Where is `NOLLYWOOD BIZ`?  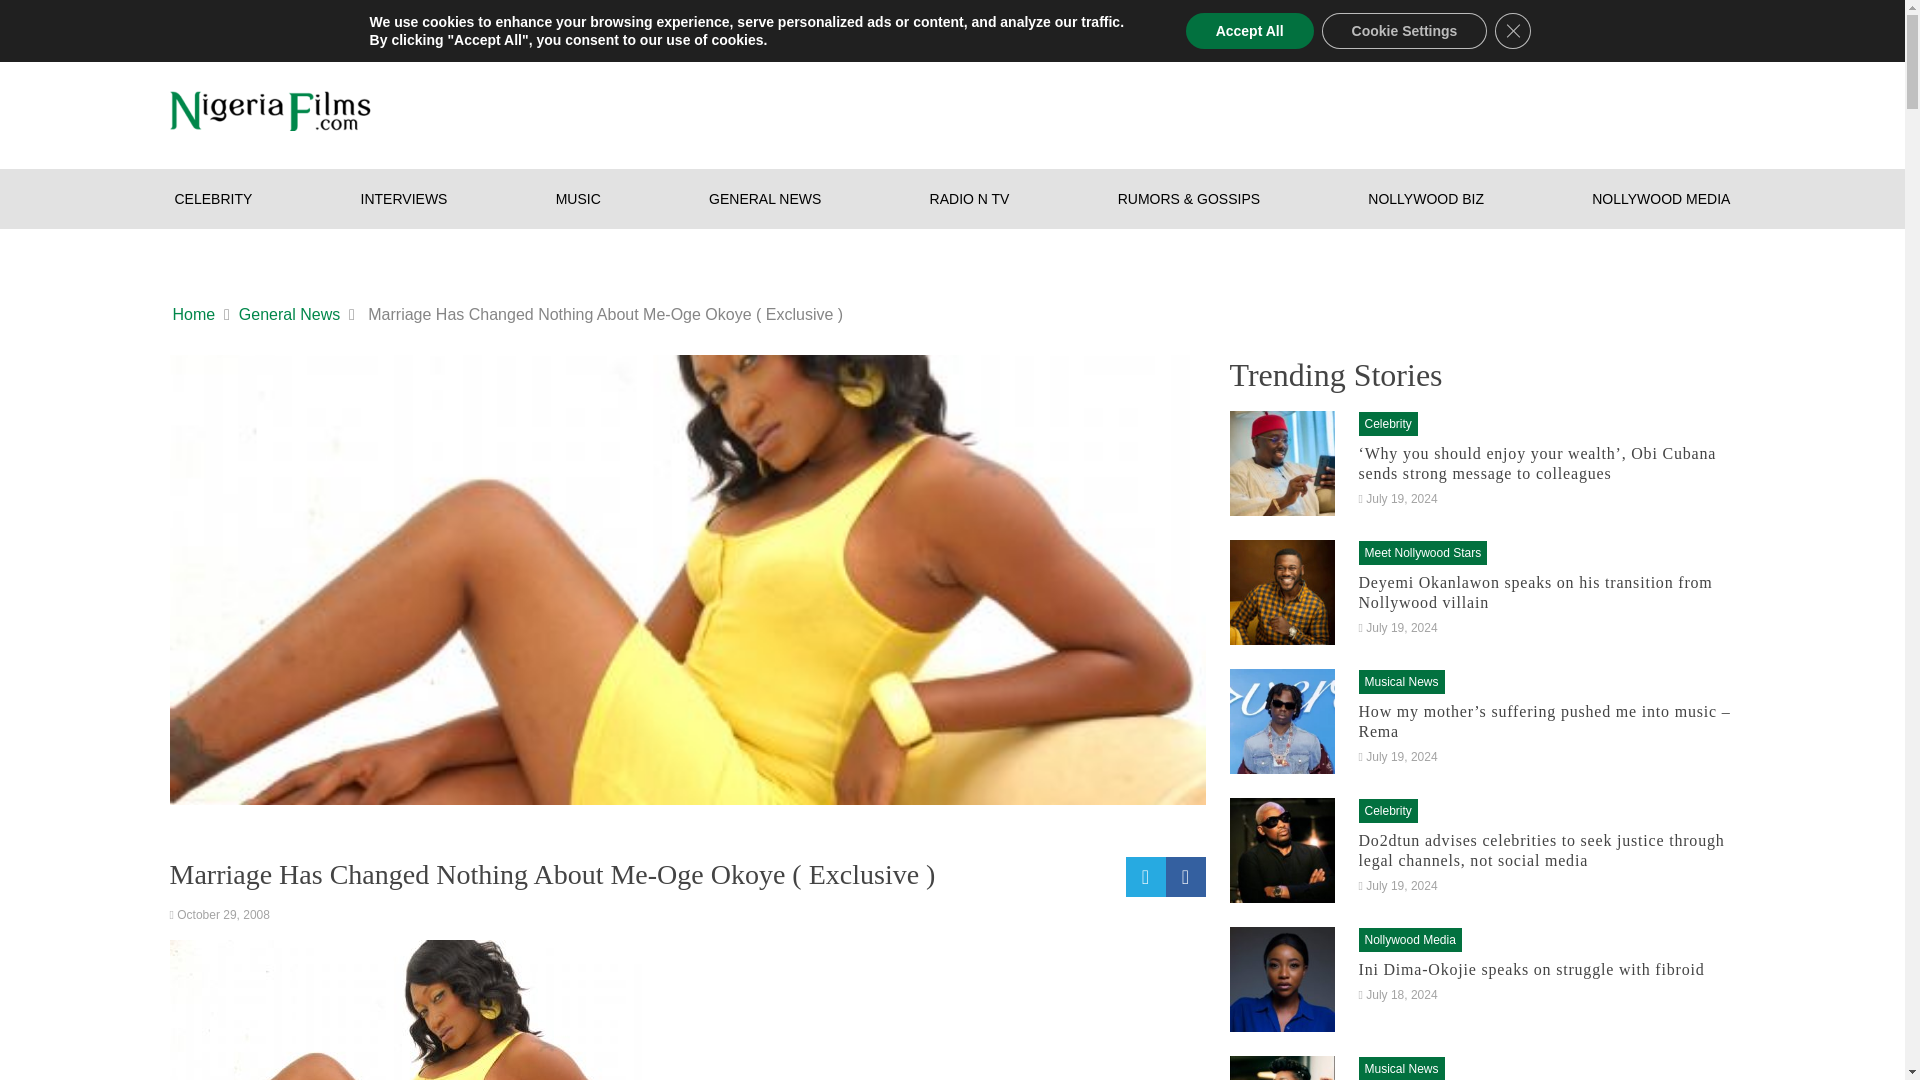
NOLLYWOOD BIZ is located at coordinates (1426, 198).